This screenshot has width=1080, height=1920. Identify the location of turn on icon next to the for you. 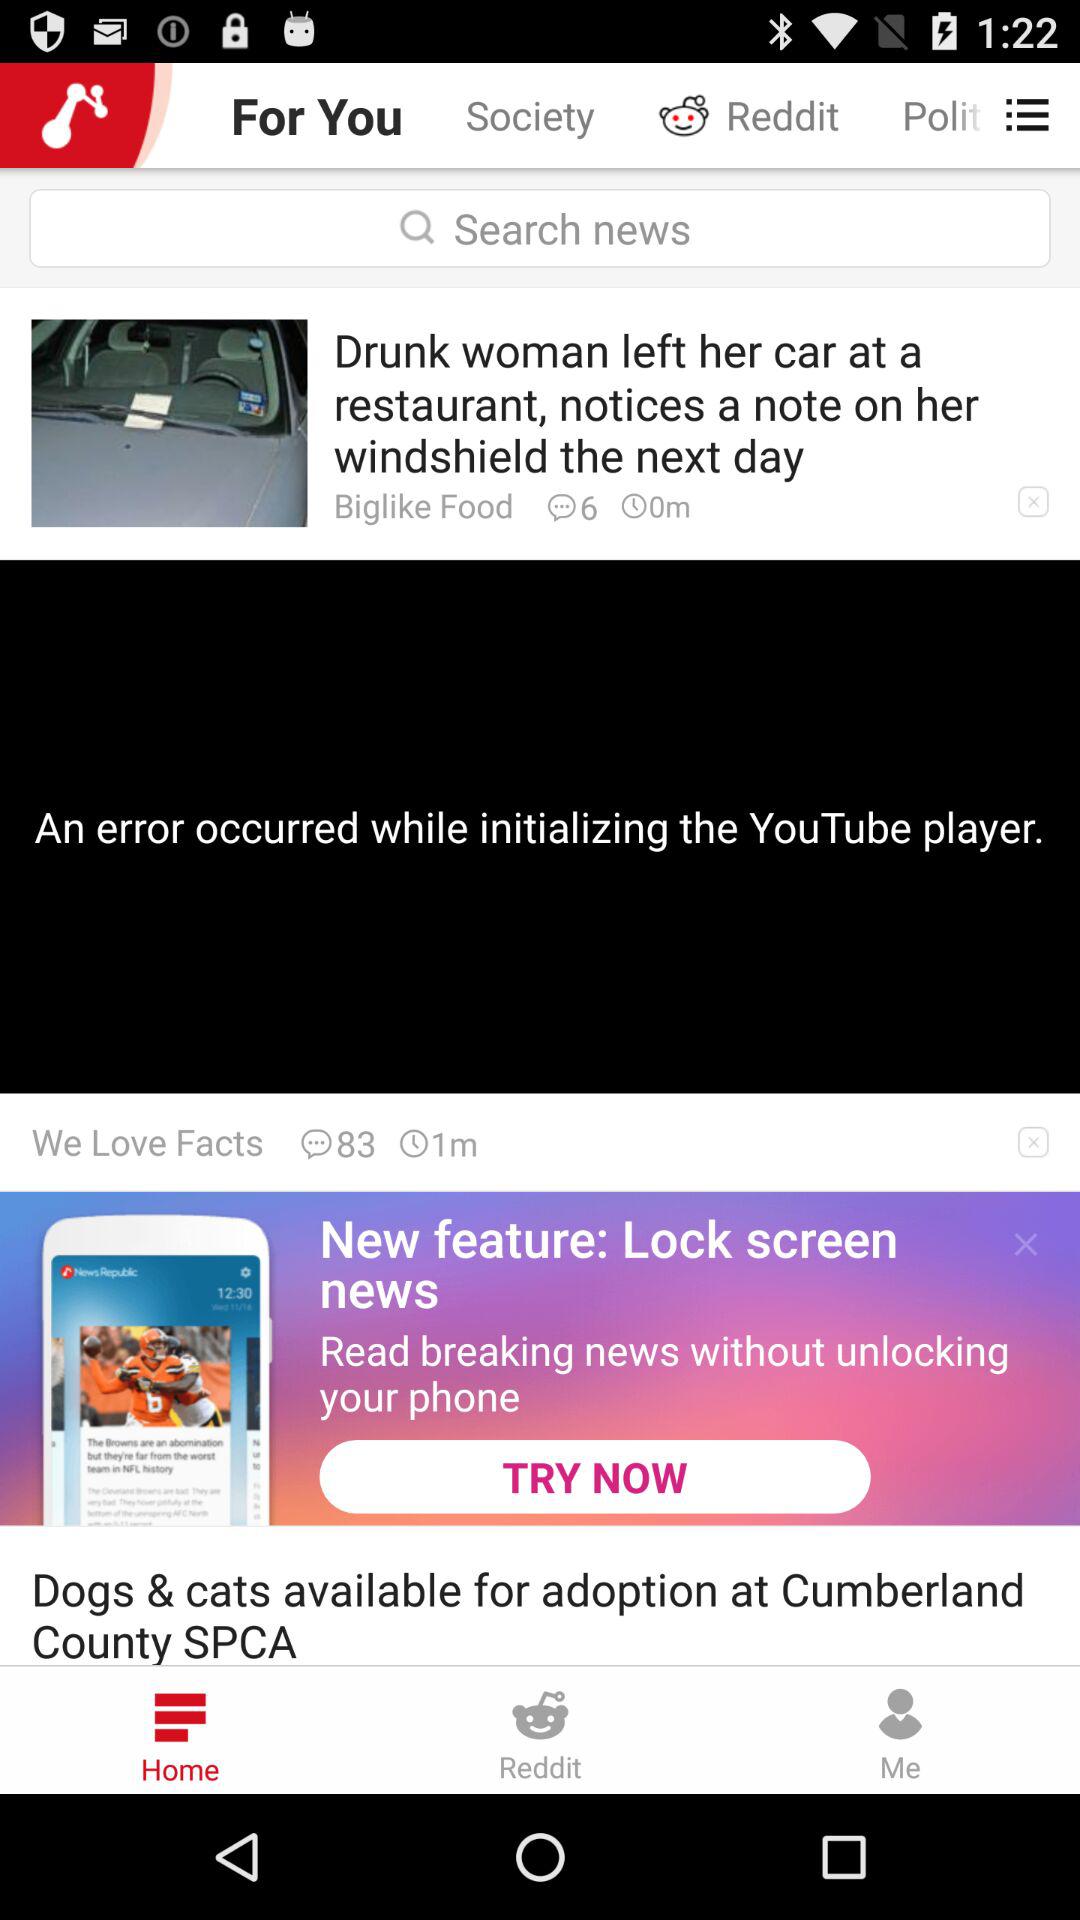
(530, 114).